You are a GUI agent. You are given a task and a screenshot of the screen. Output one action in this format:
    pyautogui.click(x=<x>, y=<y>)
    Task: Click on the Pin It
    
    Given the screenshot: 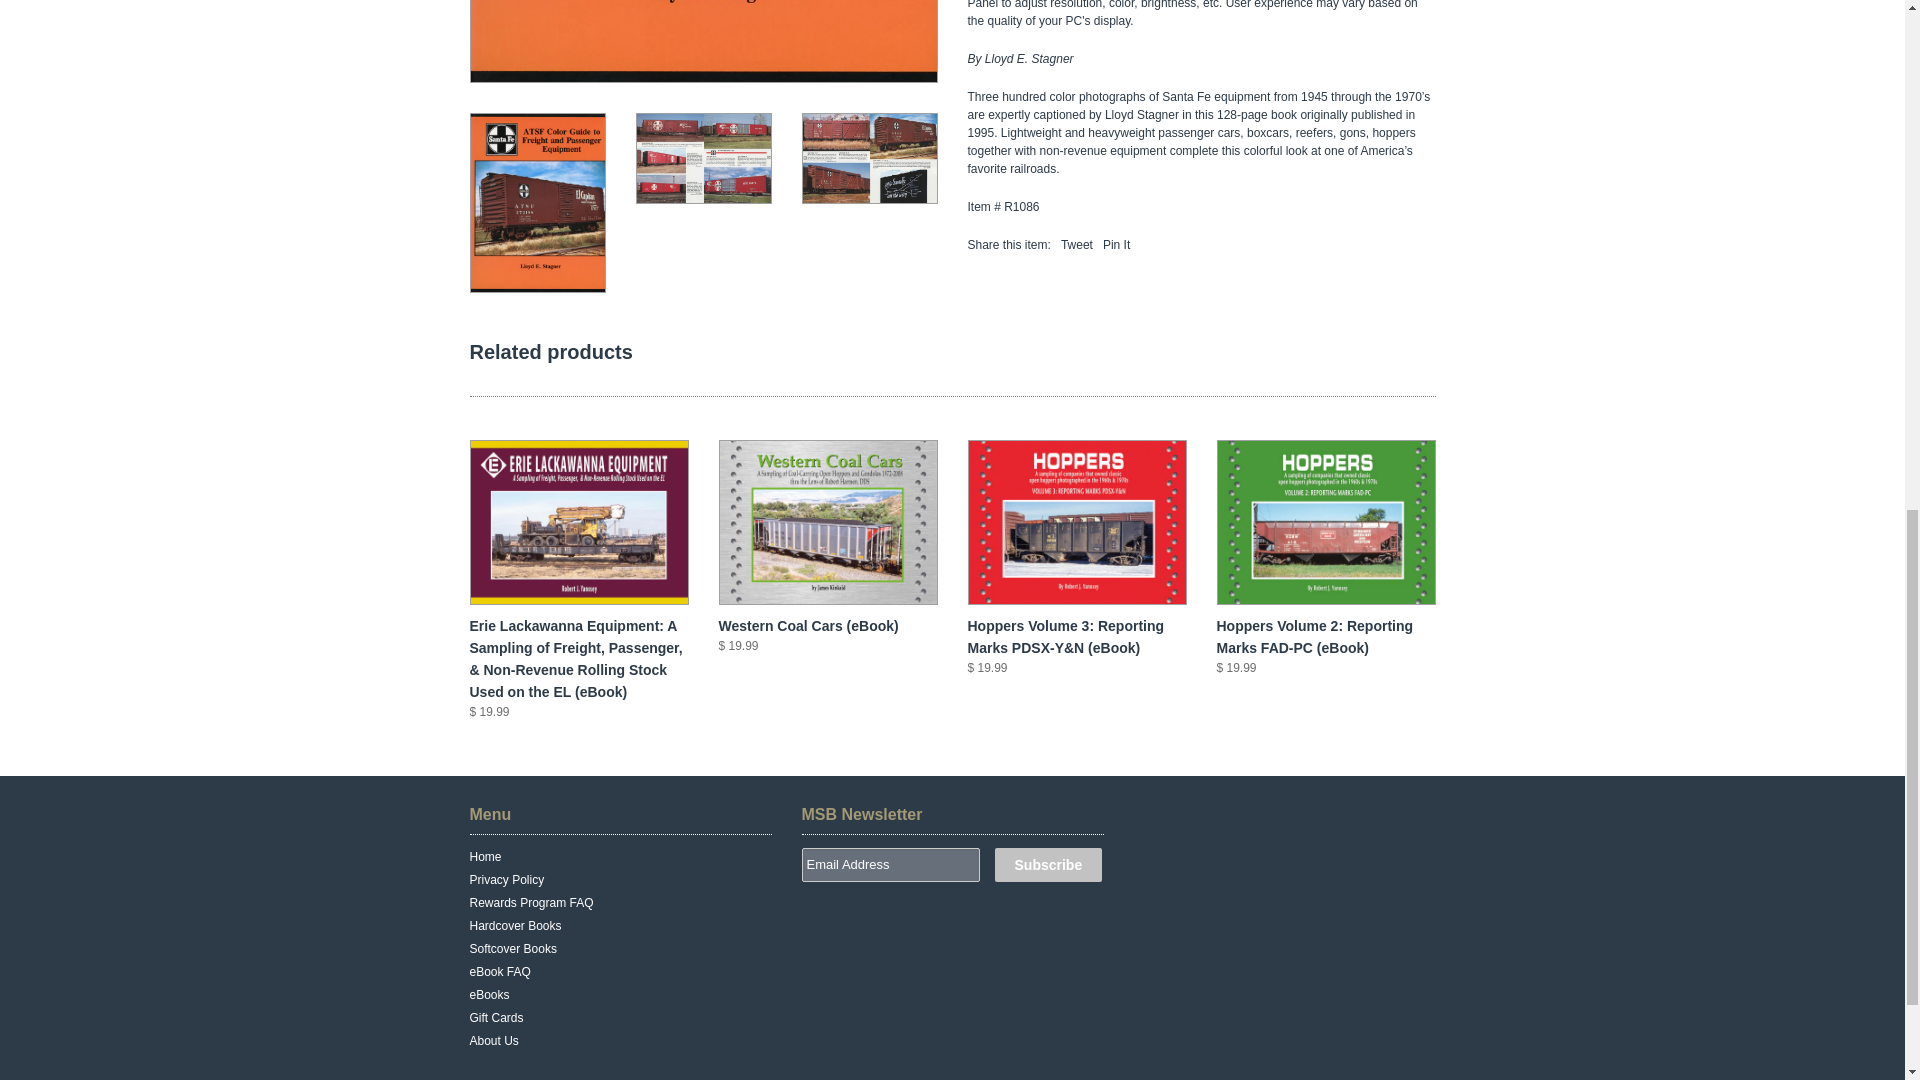 What is the action you would take?
    pyautogui.click(x=1116, y=244)
    